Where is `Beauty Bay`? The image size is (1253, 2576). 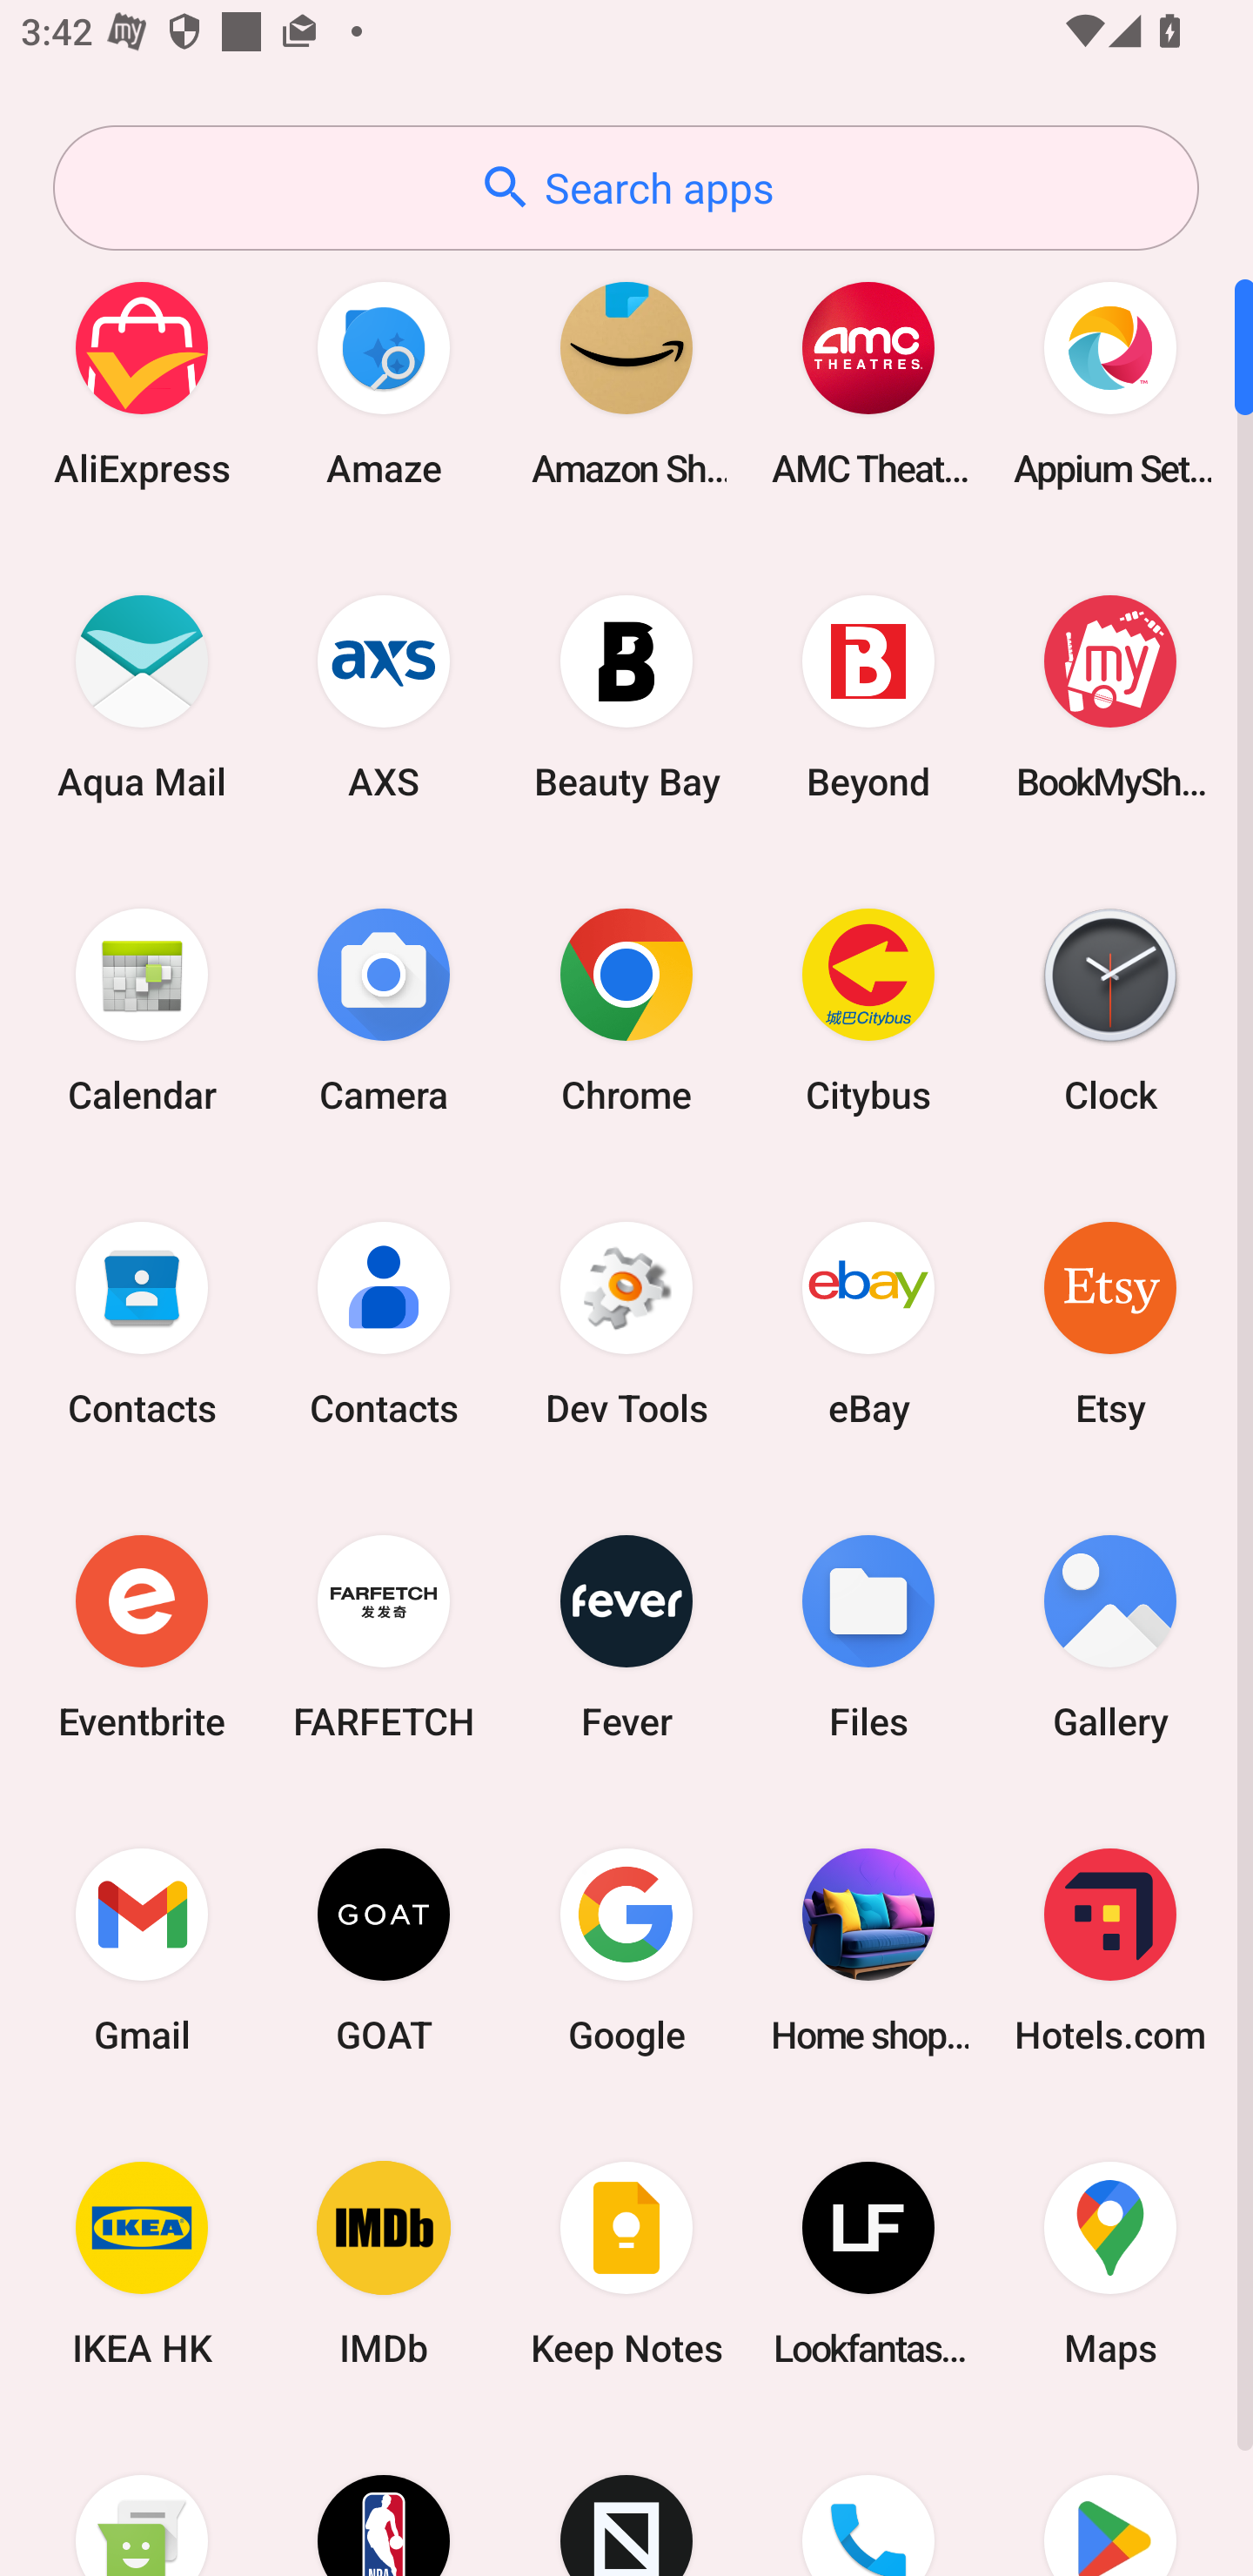
Beauty Bay is located at coordinates (626, 696).